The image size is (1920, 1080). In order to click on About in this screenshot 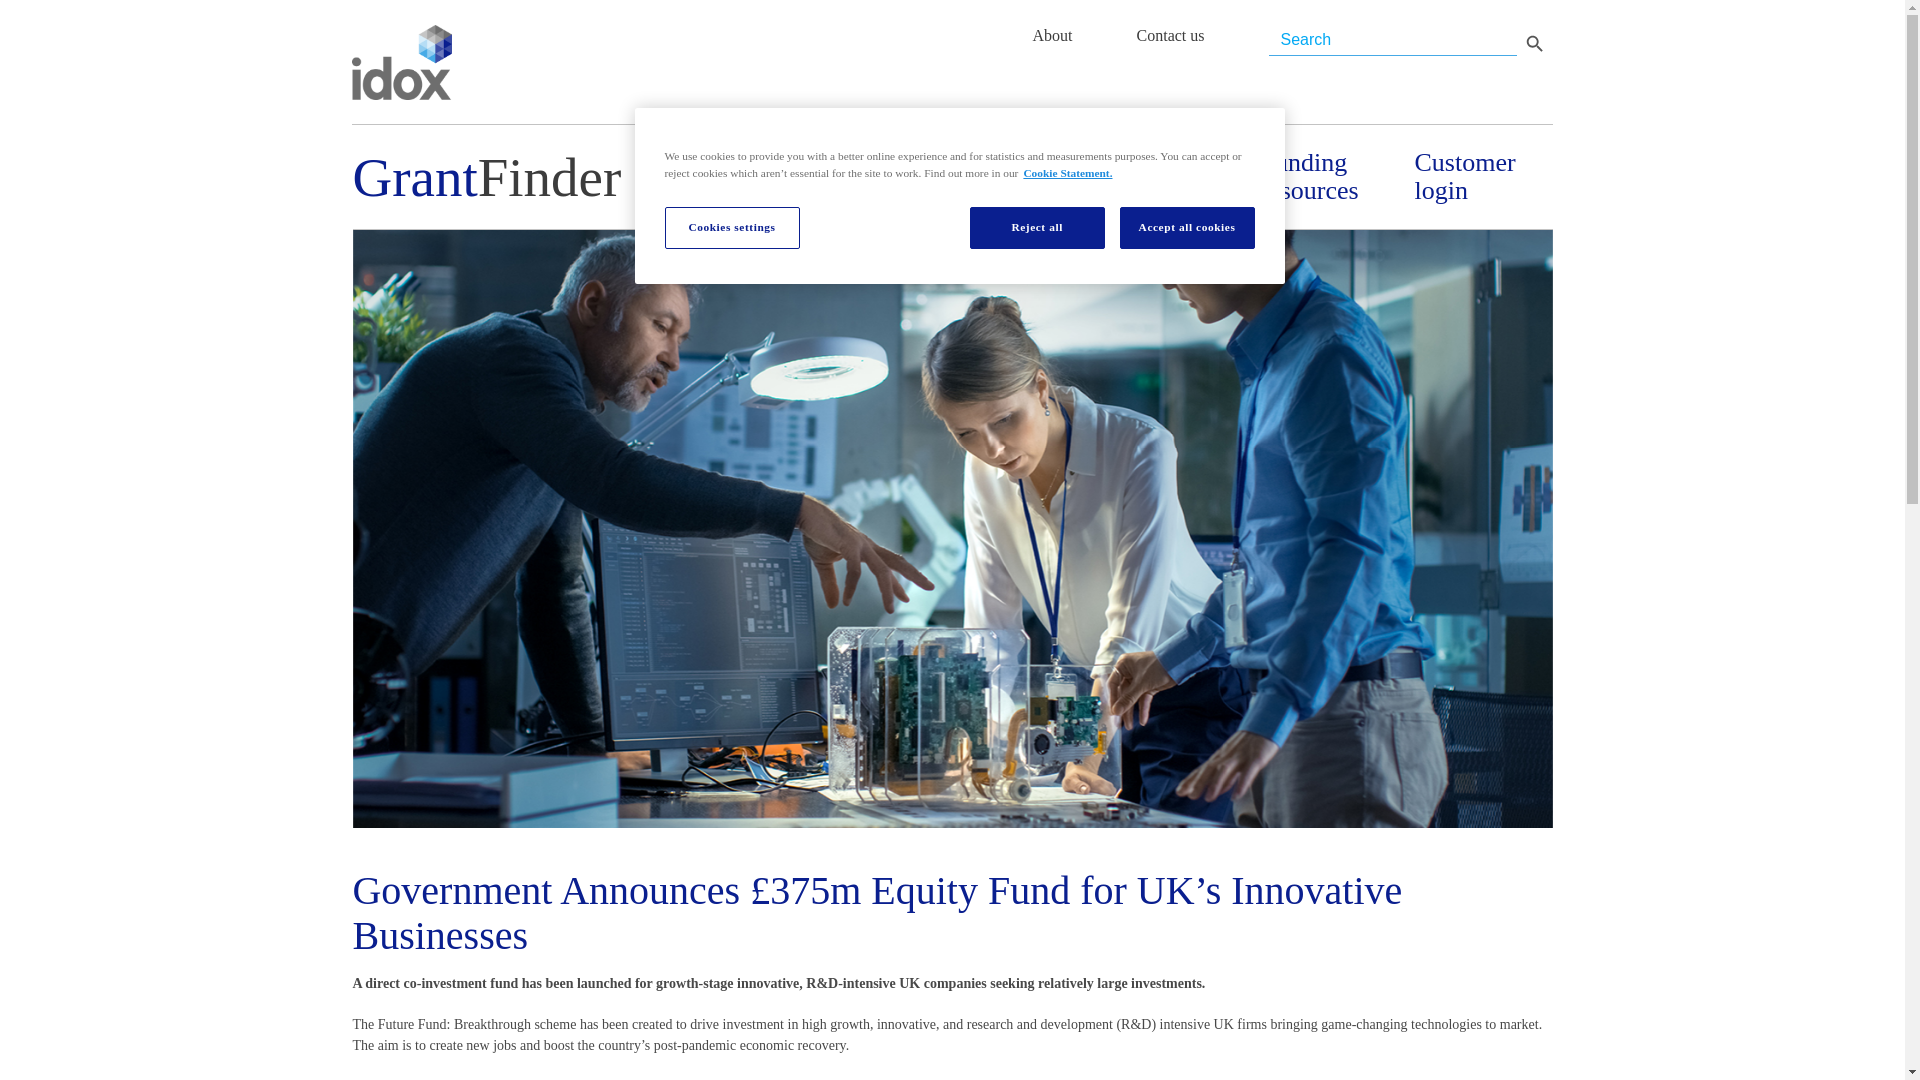, I will do `click(1052, 35)`.